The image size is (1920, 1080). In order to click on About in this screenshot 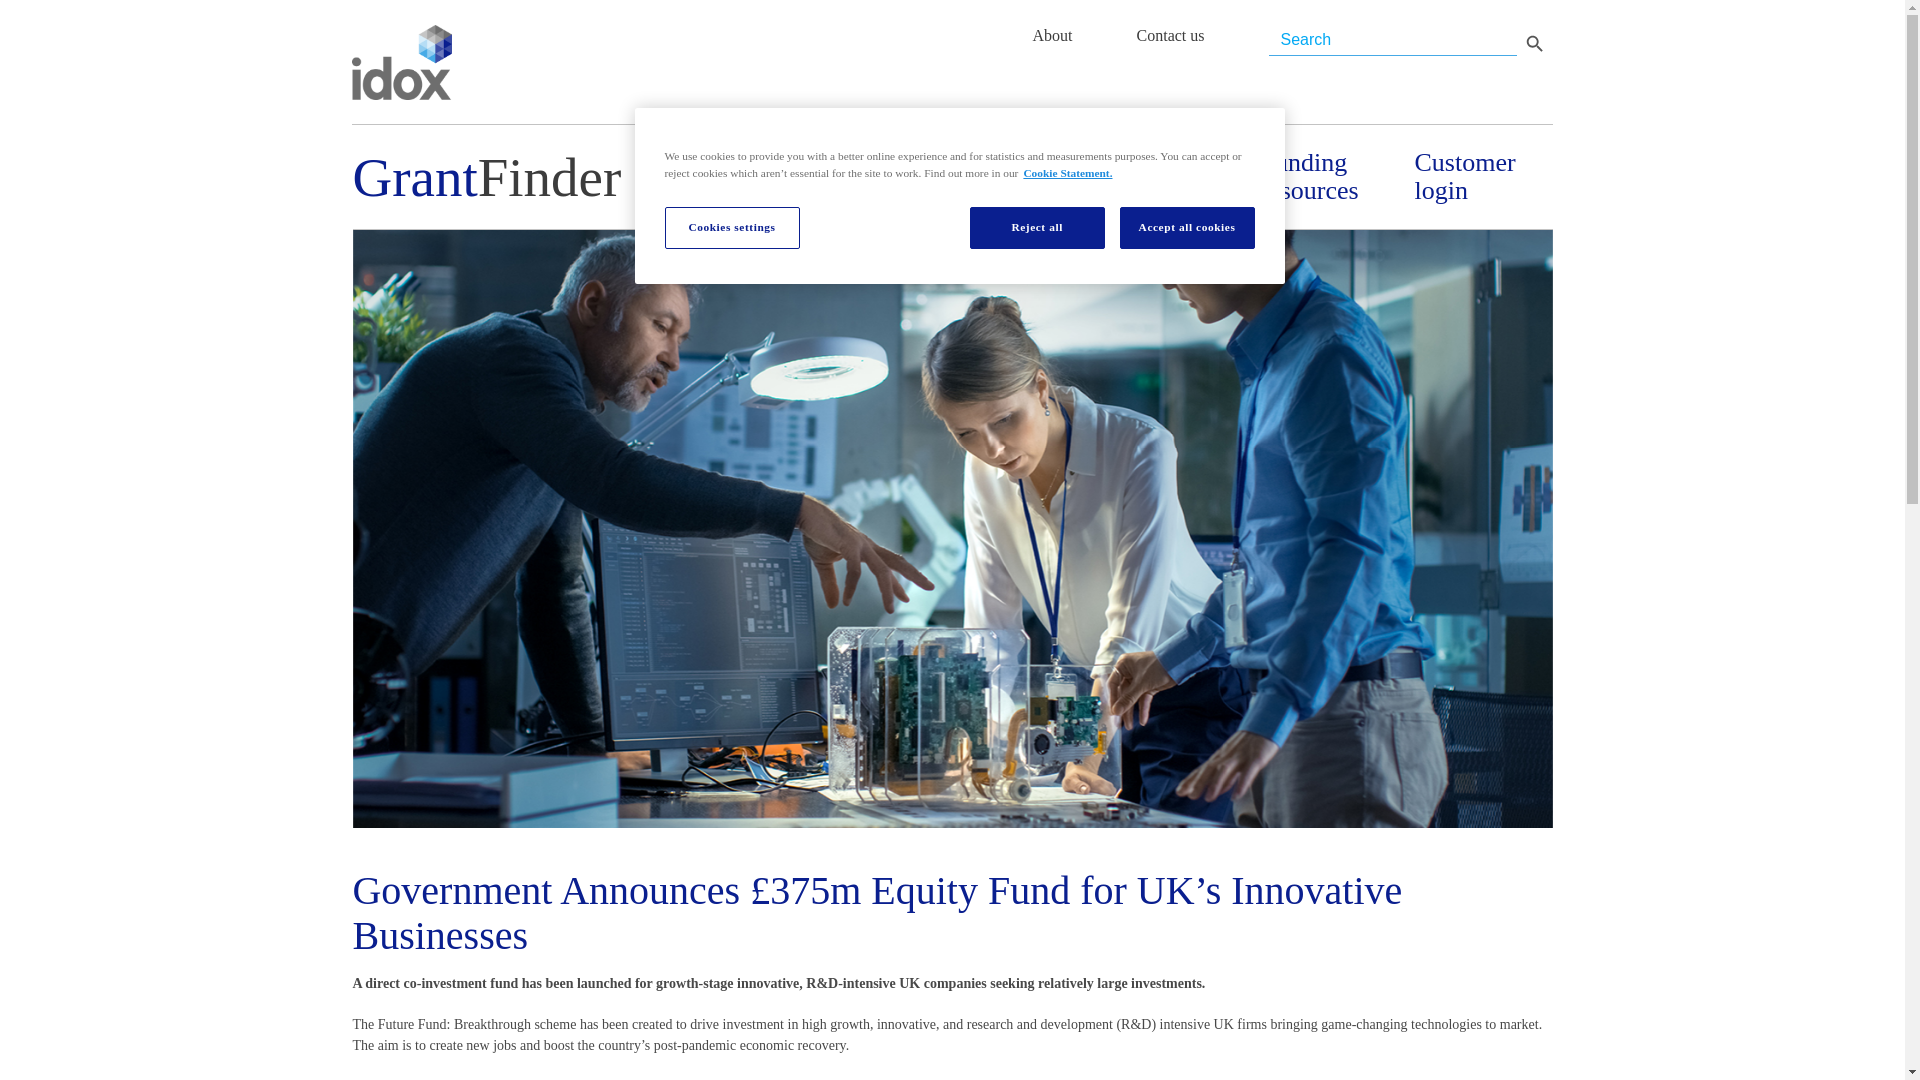, I will do `click(1052, 35)`.